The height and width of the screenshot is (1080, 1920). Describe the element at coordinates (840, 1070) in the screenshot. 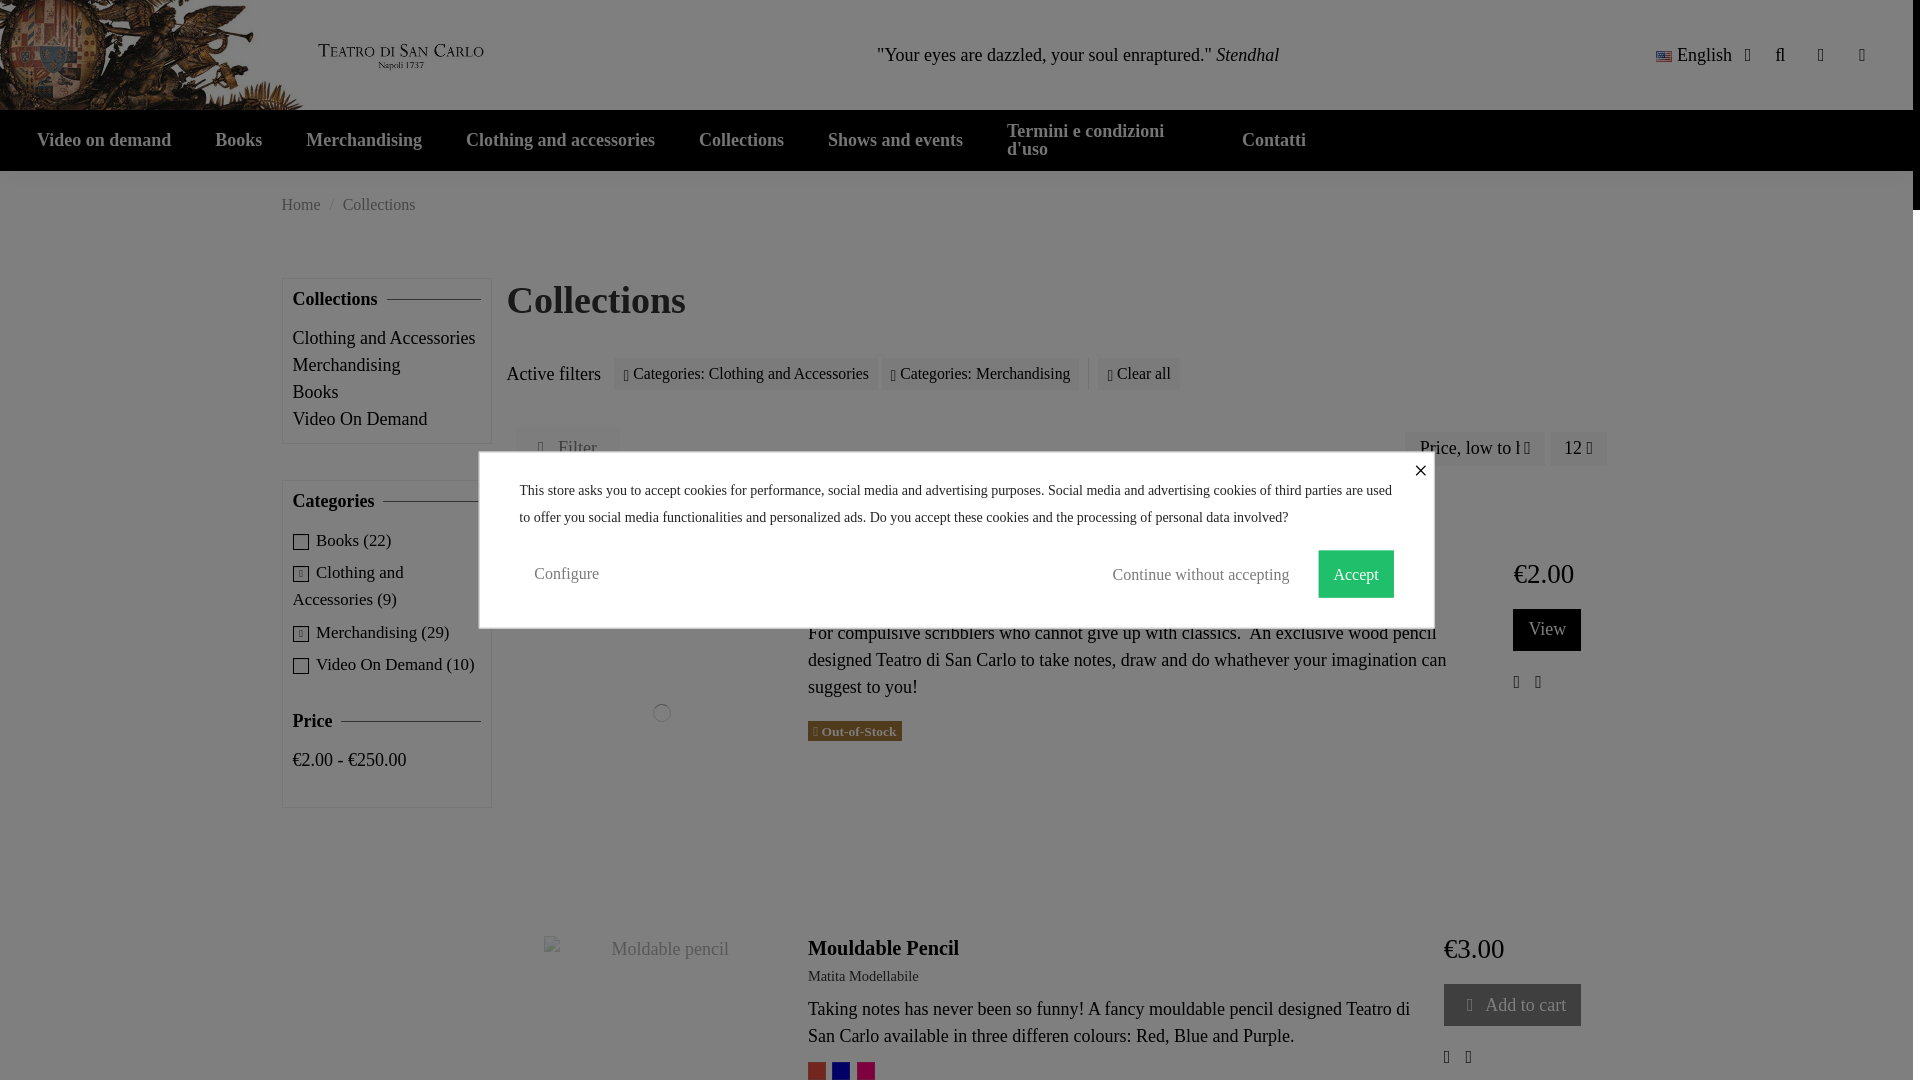

I see `Blu` at that location.